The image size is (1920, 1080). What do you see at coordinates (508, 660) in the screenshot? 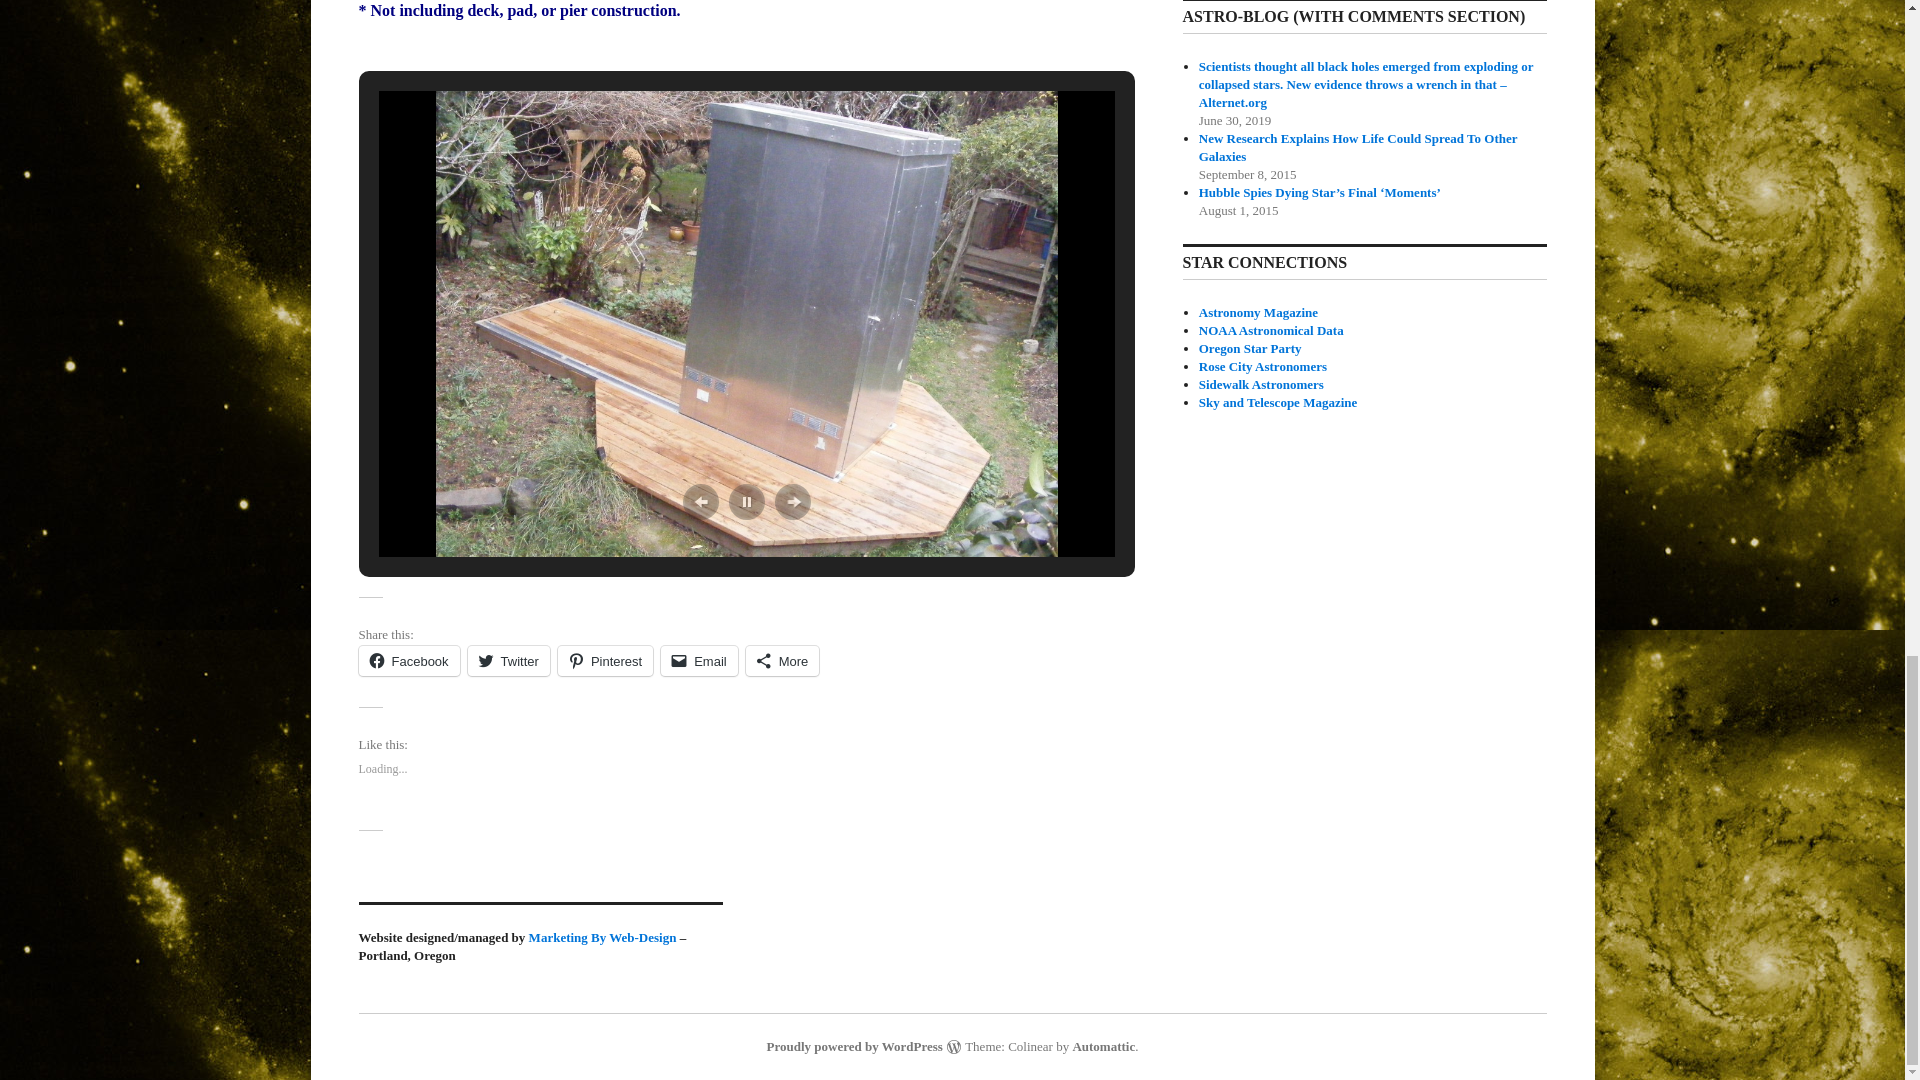
I see `Click to share on Twitter` at bounding box center [508, 660].